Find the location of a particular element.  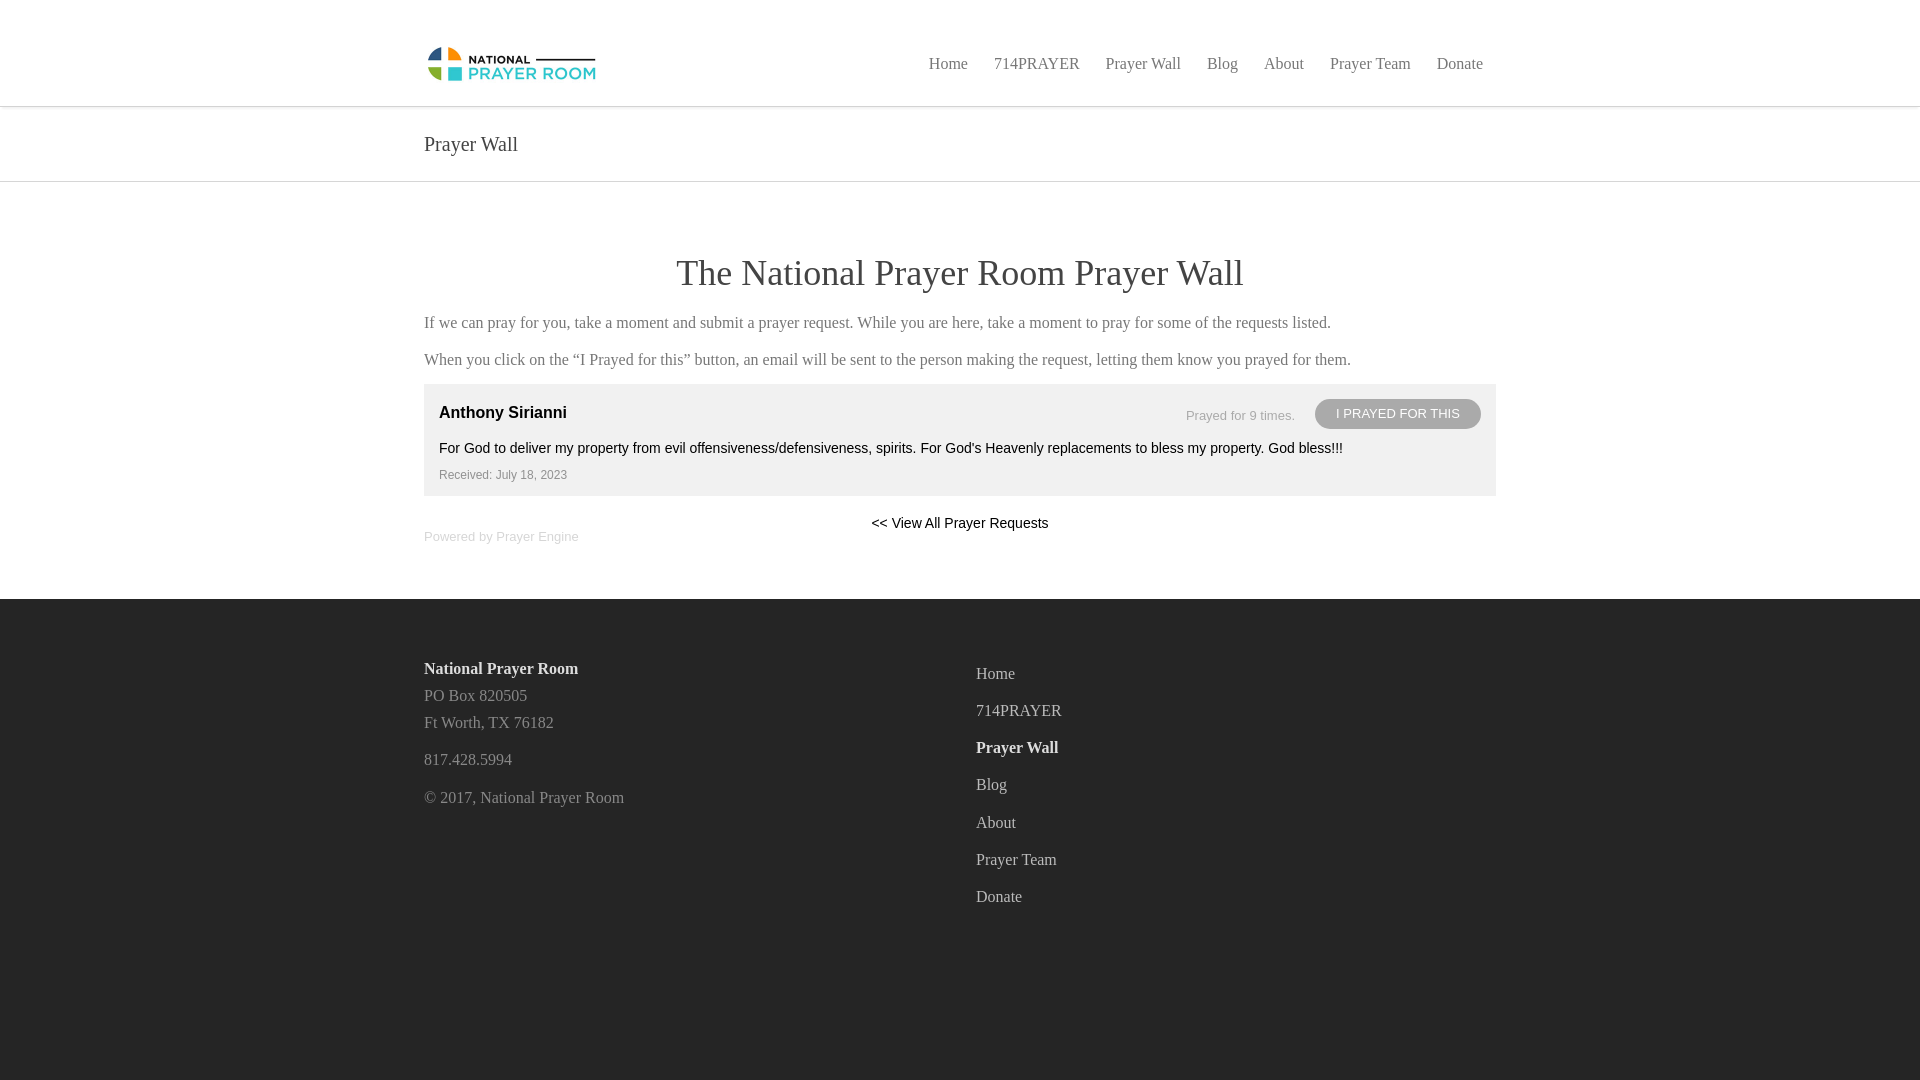

I PRAYED FOR THIS is located at coordinates (1398, 413).